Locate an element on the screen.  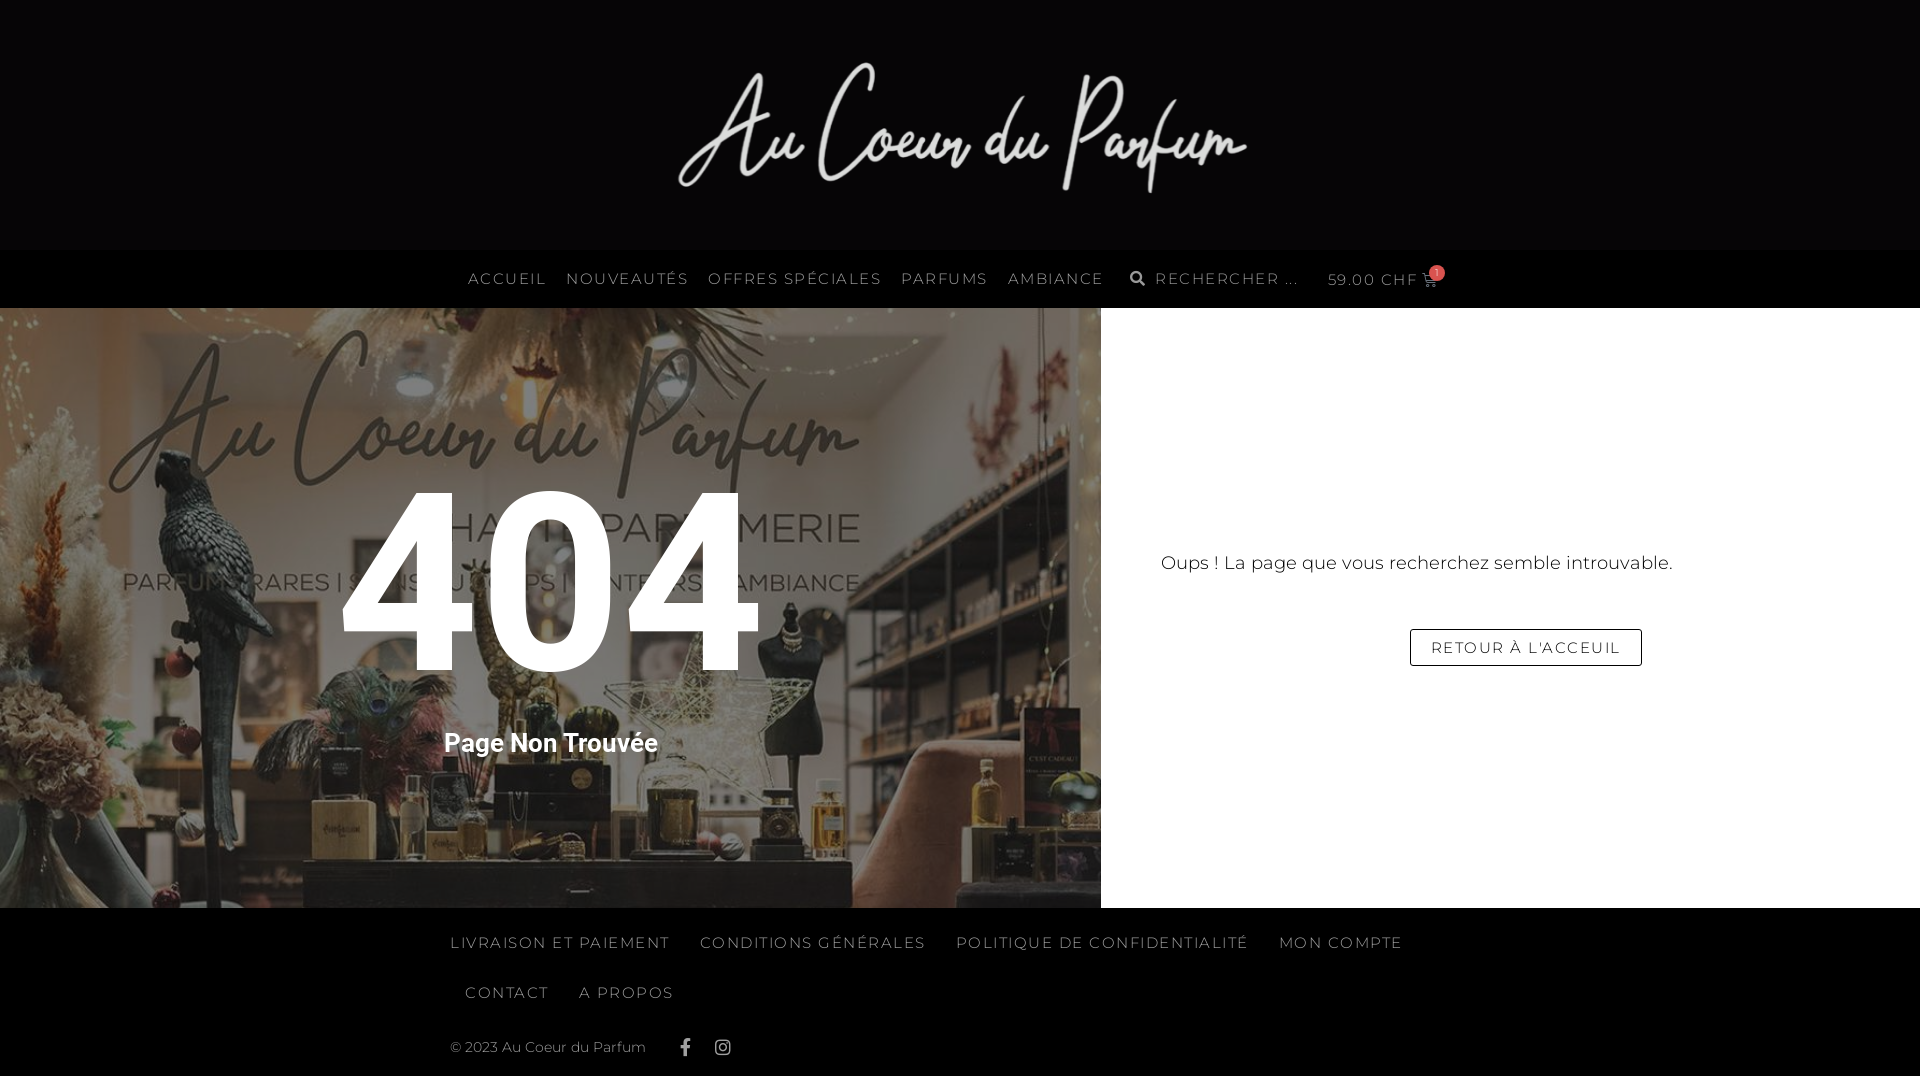
LIVRAISON ET PAIEMENT is located at coordinates (560, 943).